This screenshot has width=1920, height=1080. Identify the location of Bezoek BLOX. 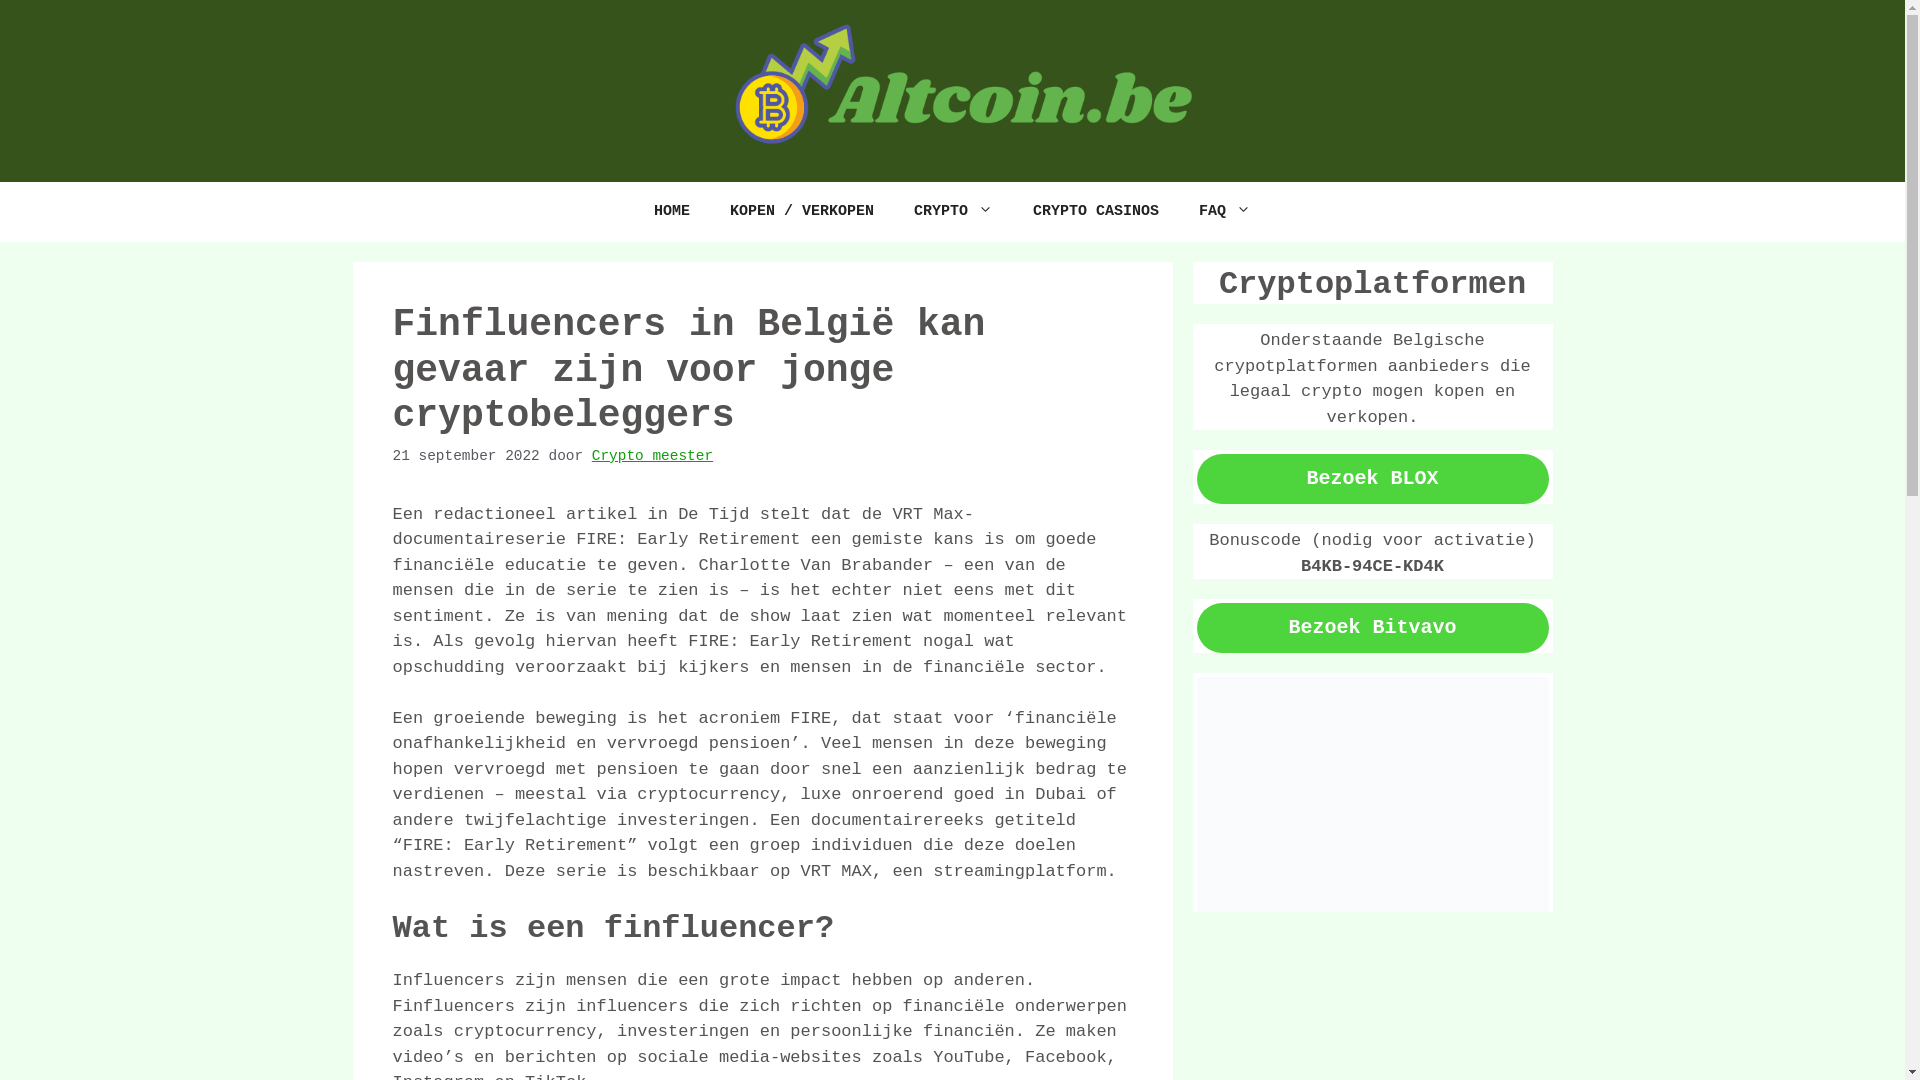
(1372, 479).